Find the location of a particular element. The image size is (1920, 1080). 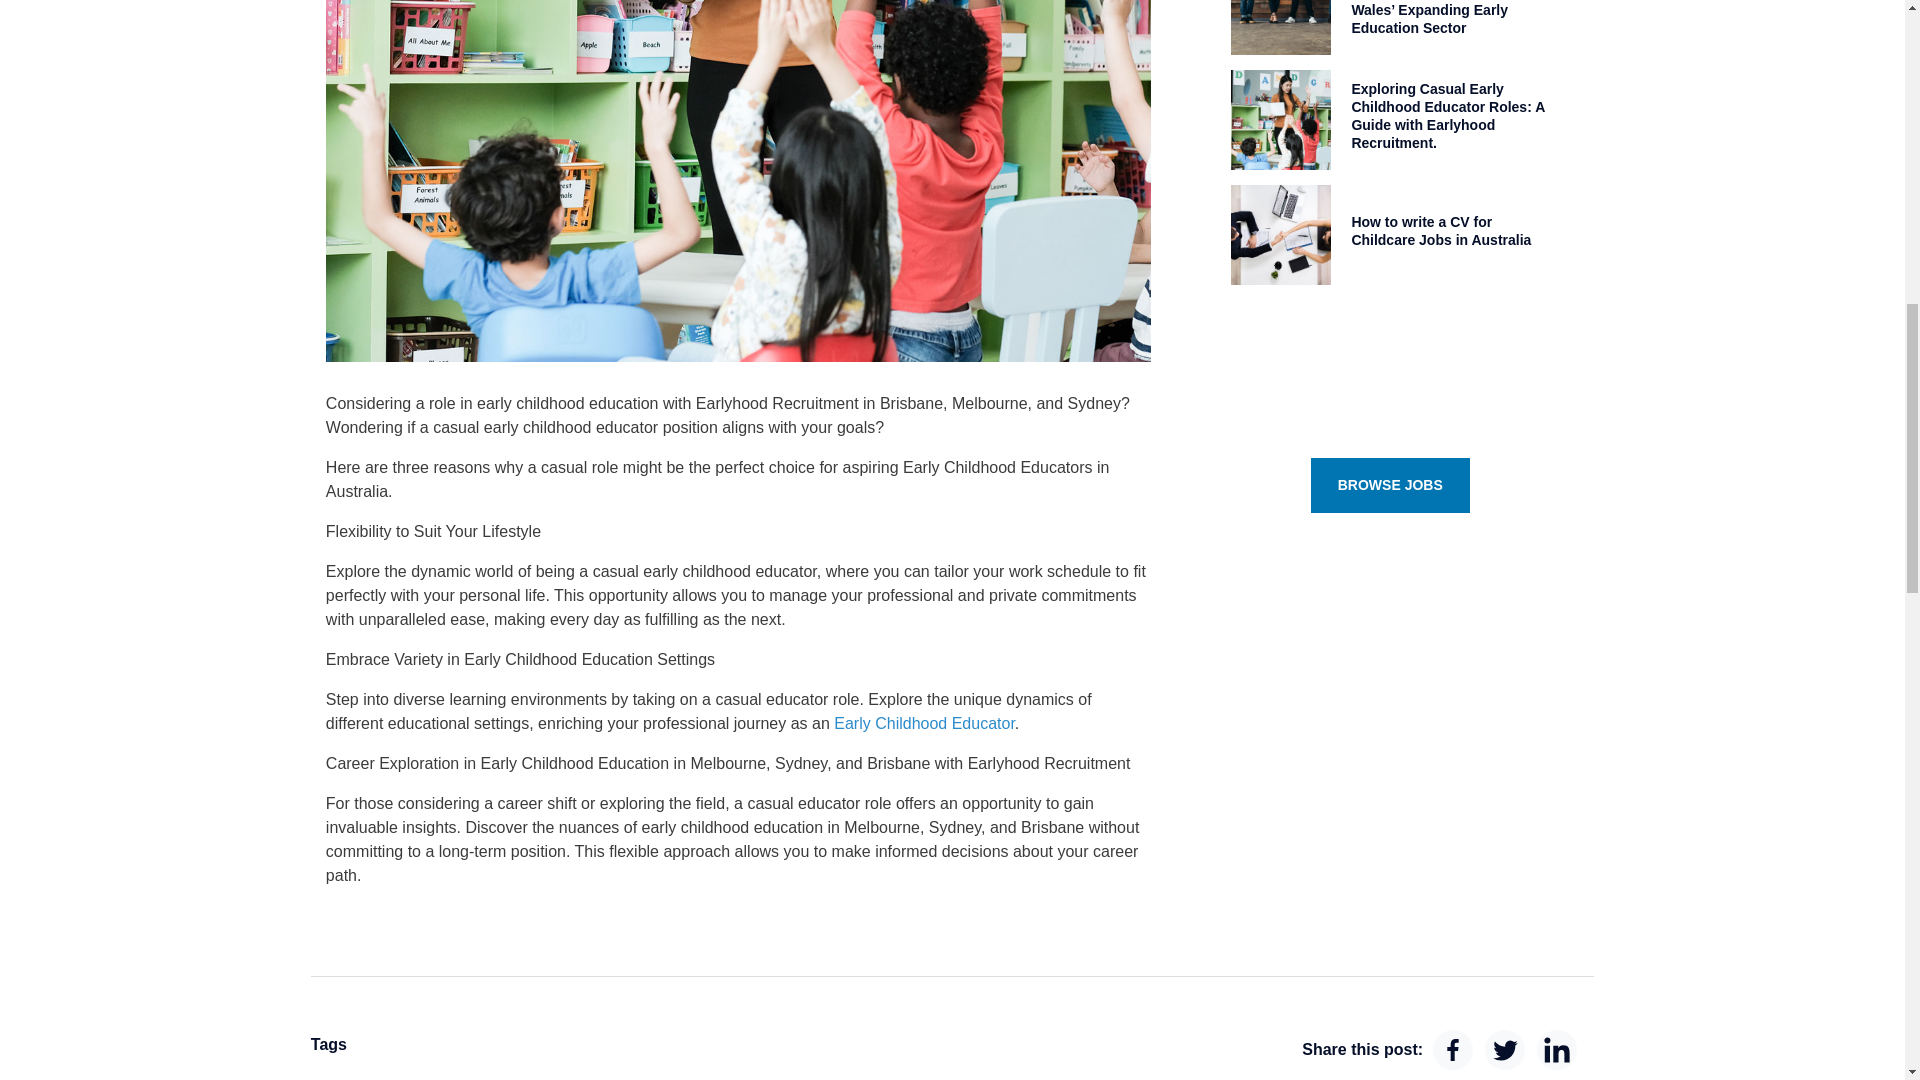

BROWSE JOBS is located at coordinates (1390, 485).